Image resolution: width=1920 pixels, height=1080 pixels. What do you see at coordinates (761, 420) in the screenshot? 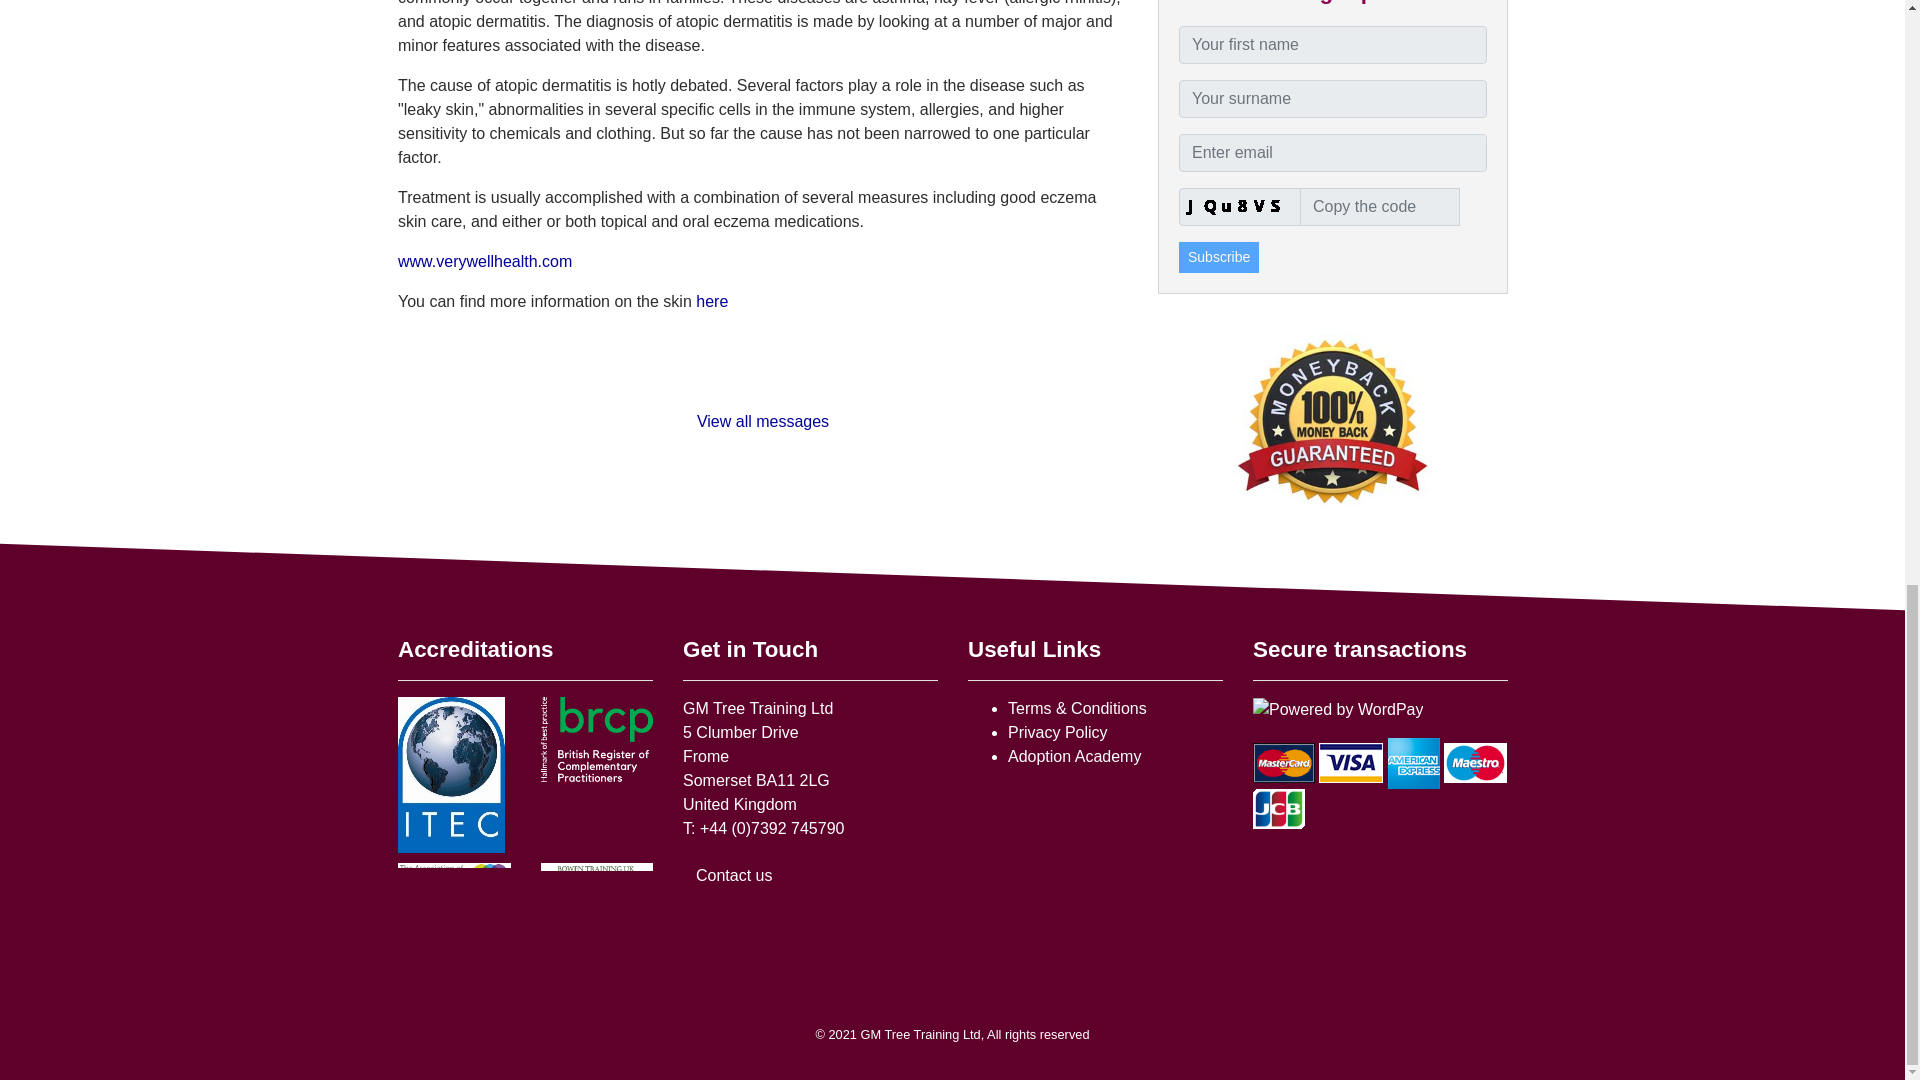
I see `View all messages` at bounding box center [761, 420].